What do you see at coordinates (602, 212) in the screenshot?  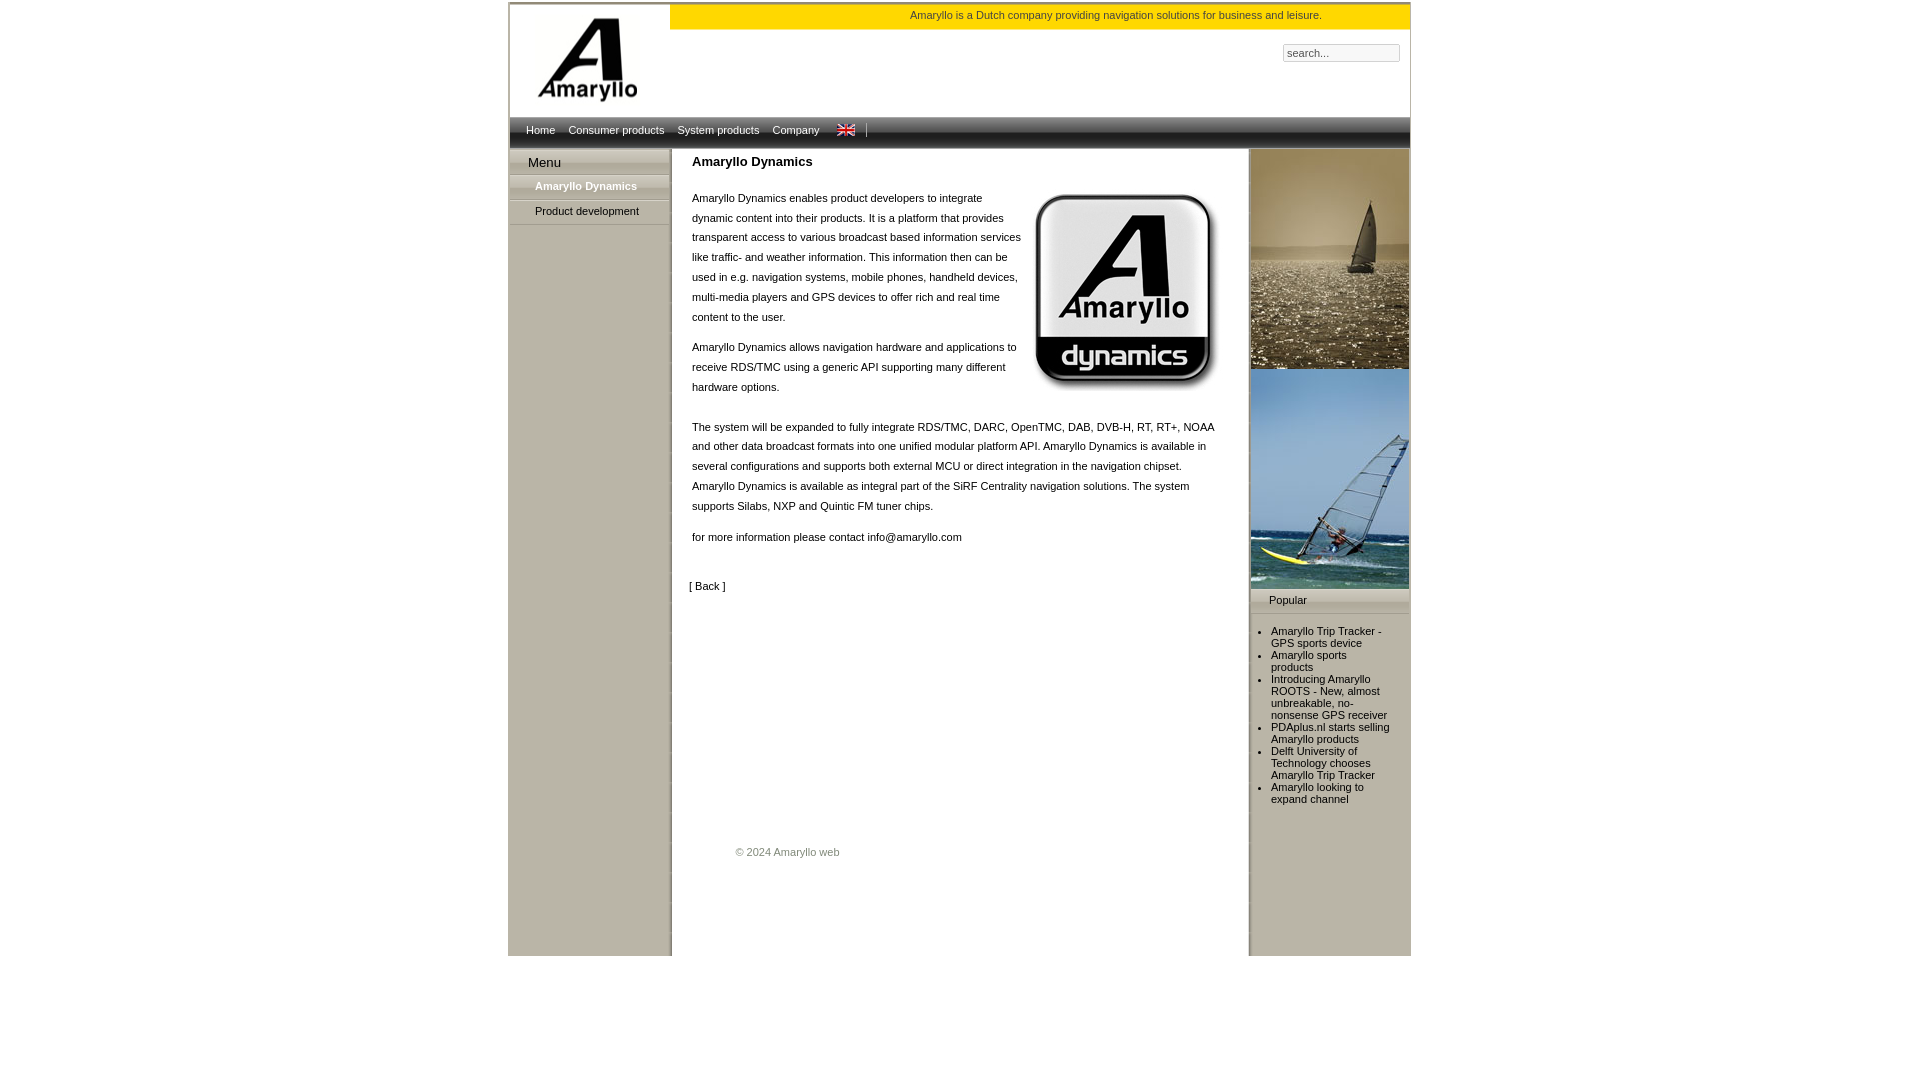 I see `Product development` at bounding box center [602, 212].